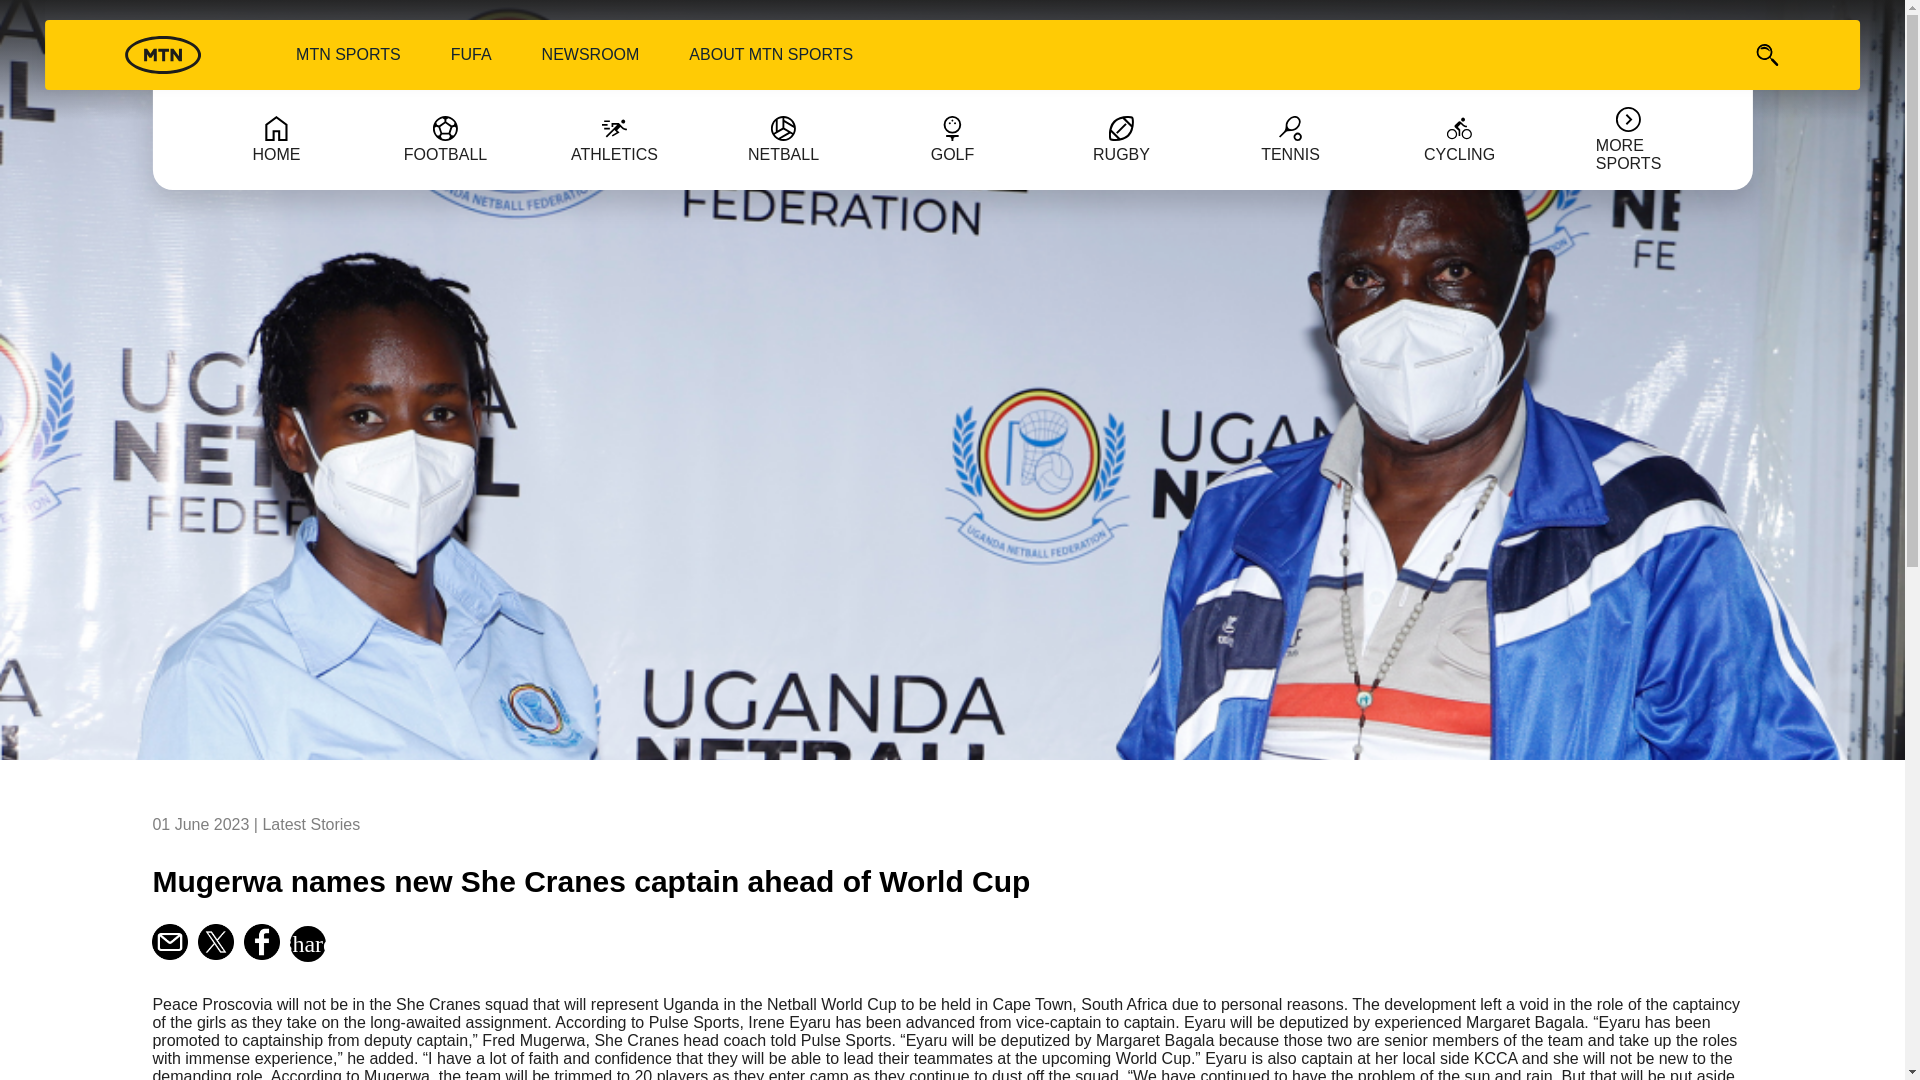 This screenshot has height=1080, width=1920. Describe the element at coordinates (275, 139) in the screenshot. I see `HOME` at that location.